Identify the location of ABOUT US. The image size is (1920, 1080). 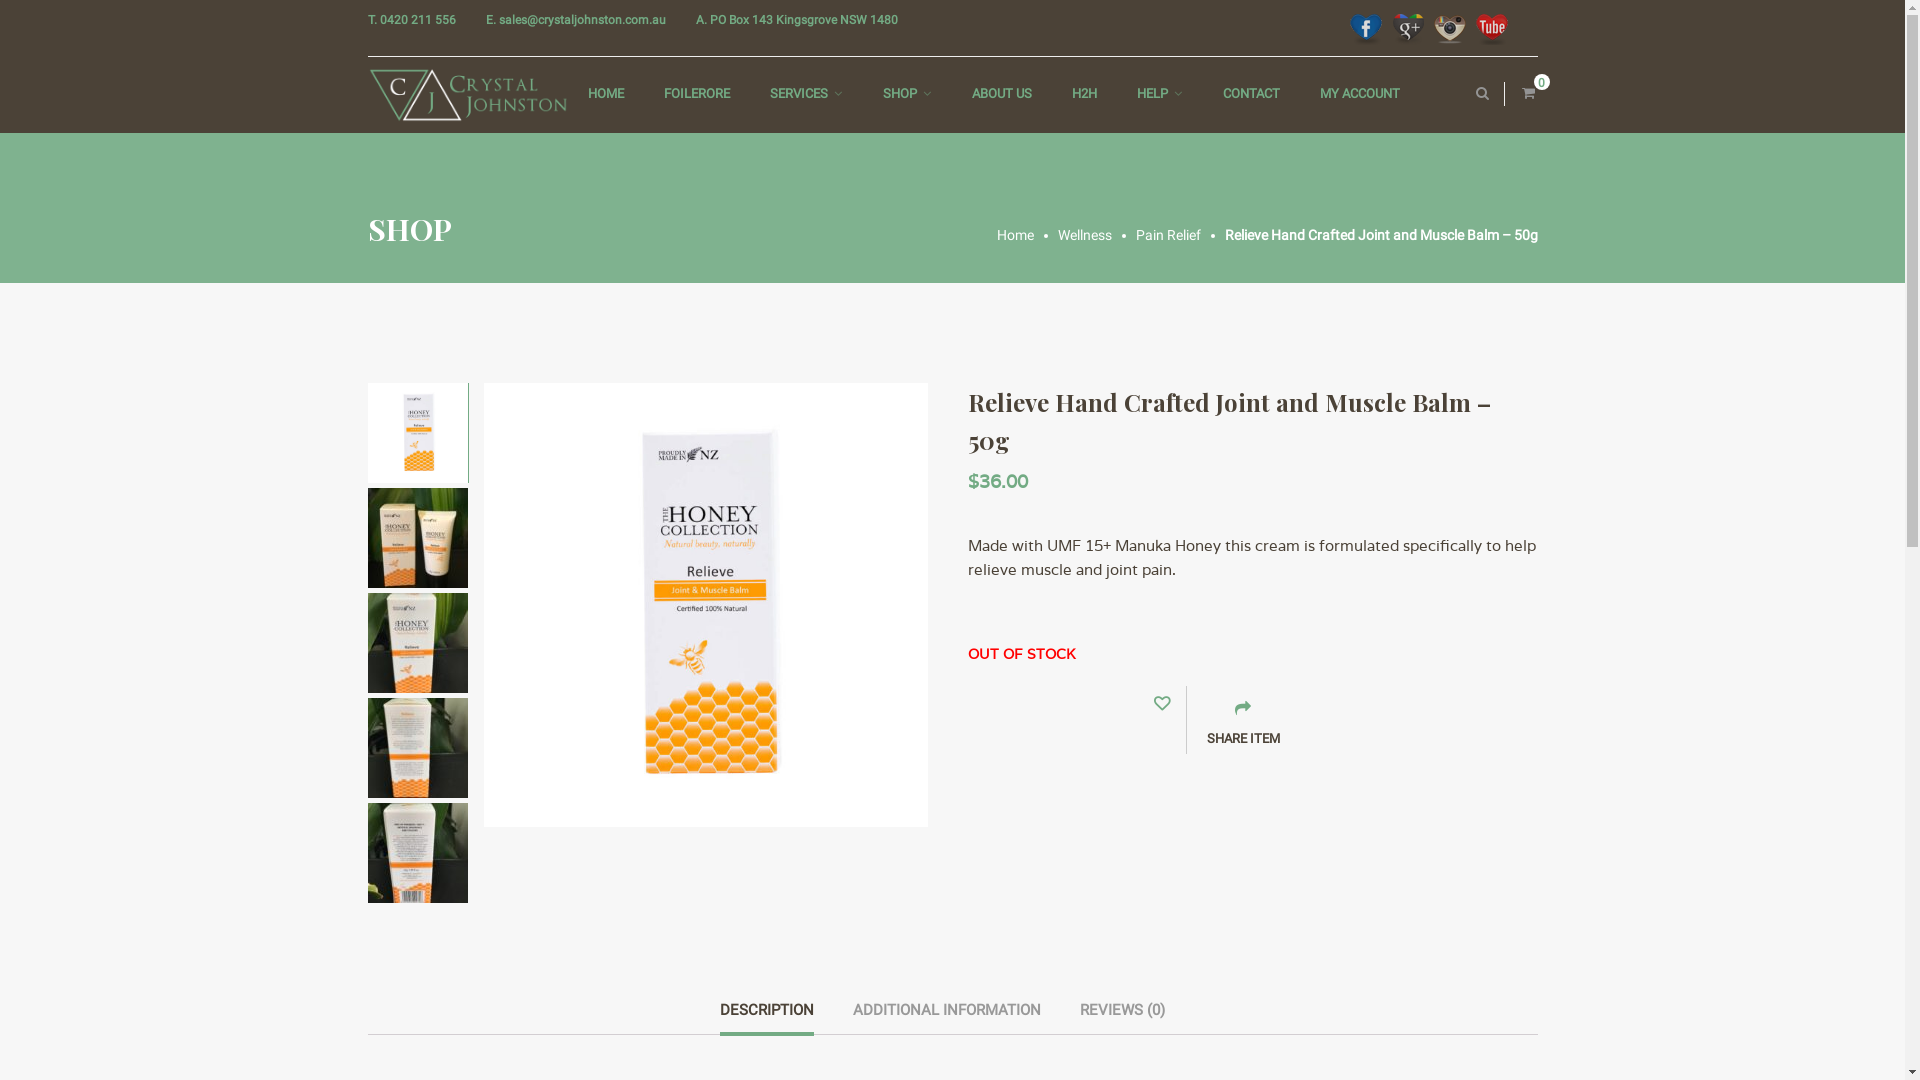
(1002, 94).